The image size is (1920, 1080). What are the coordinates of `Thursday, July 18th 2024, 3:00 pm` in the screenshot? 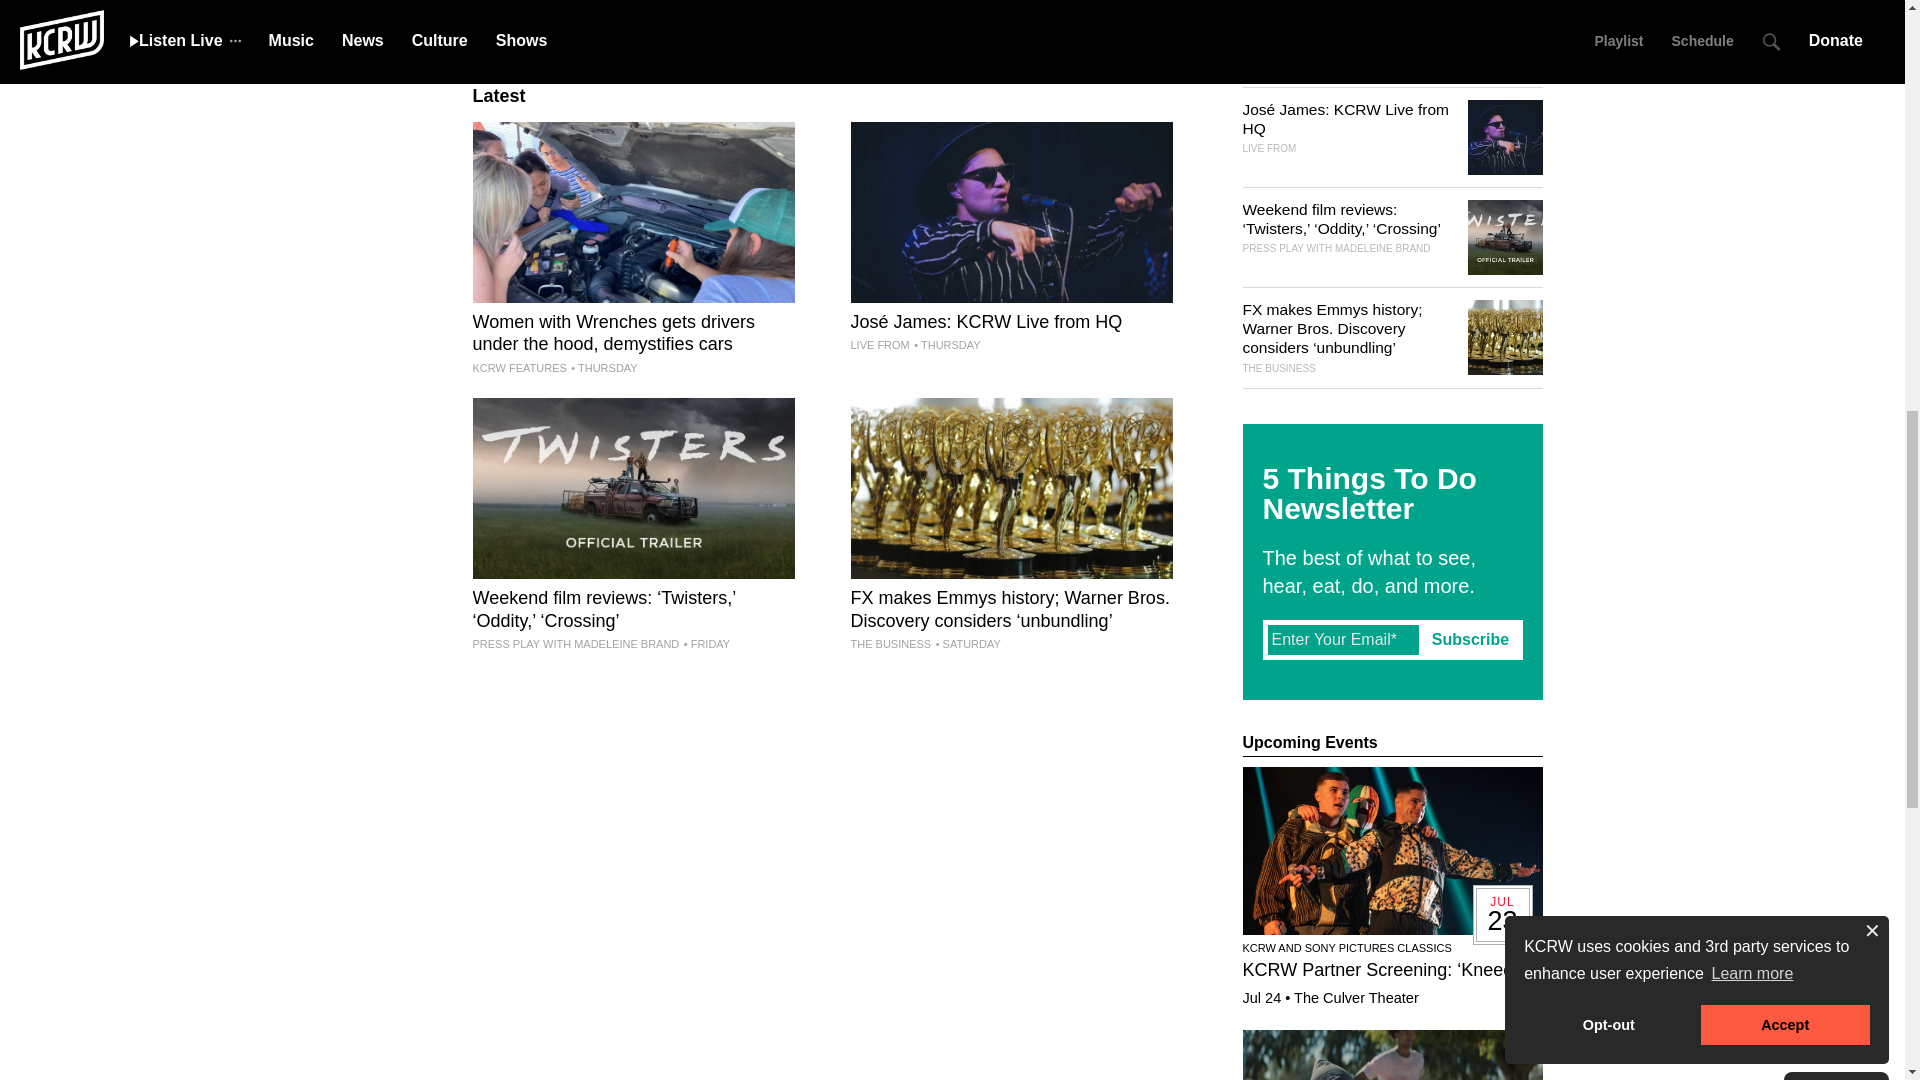 It's located at (604, 367).